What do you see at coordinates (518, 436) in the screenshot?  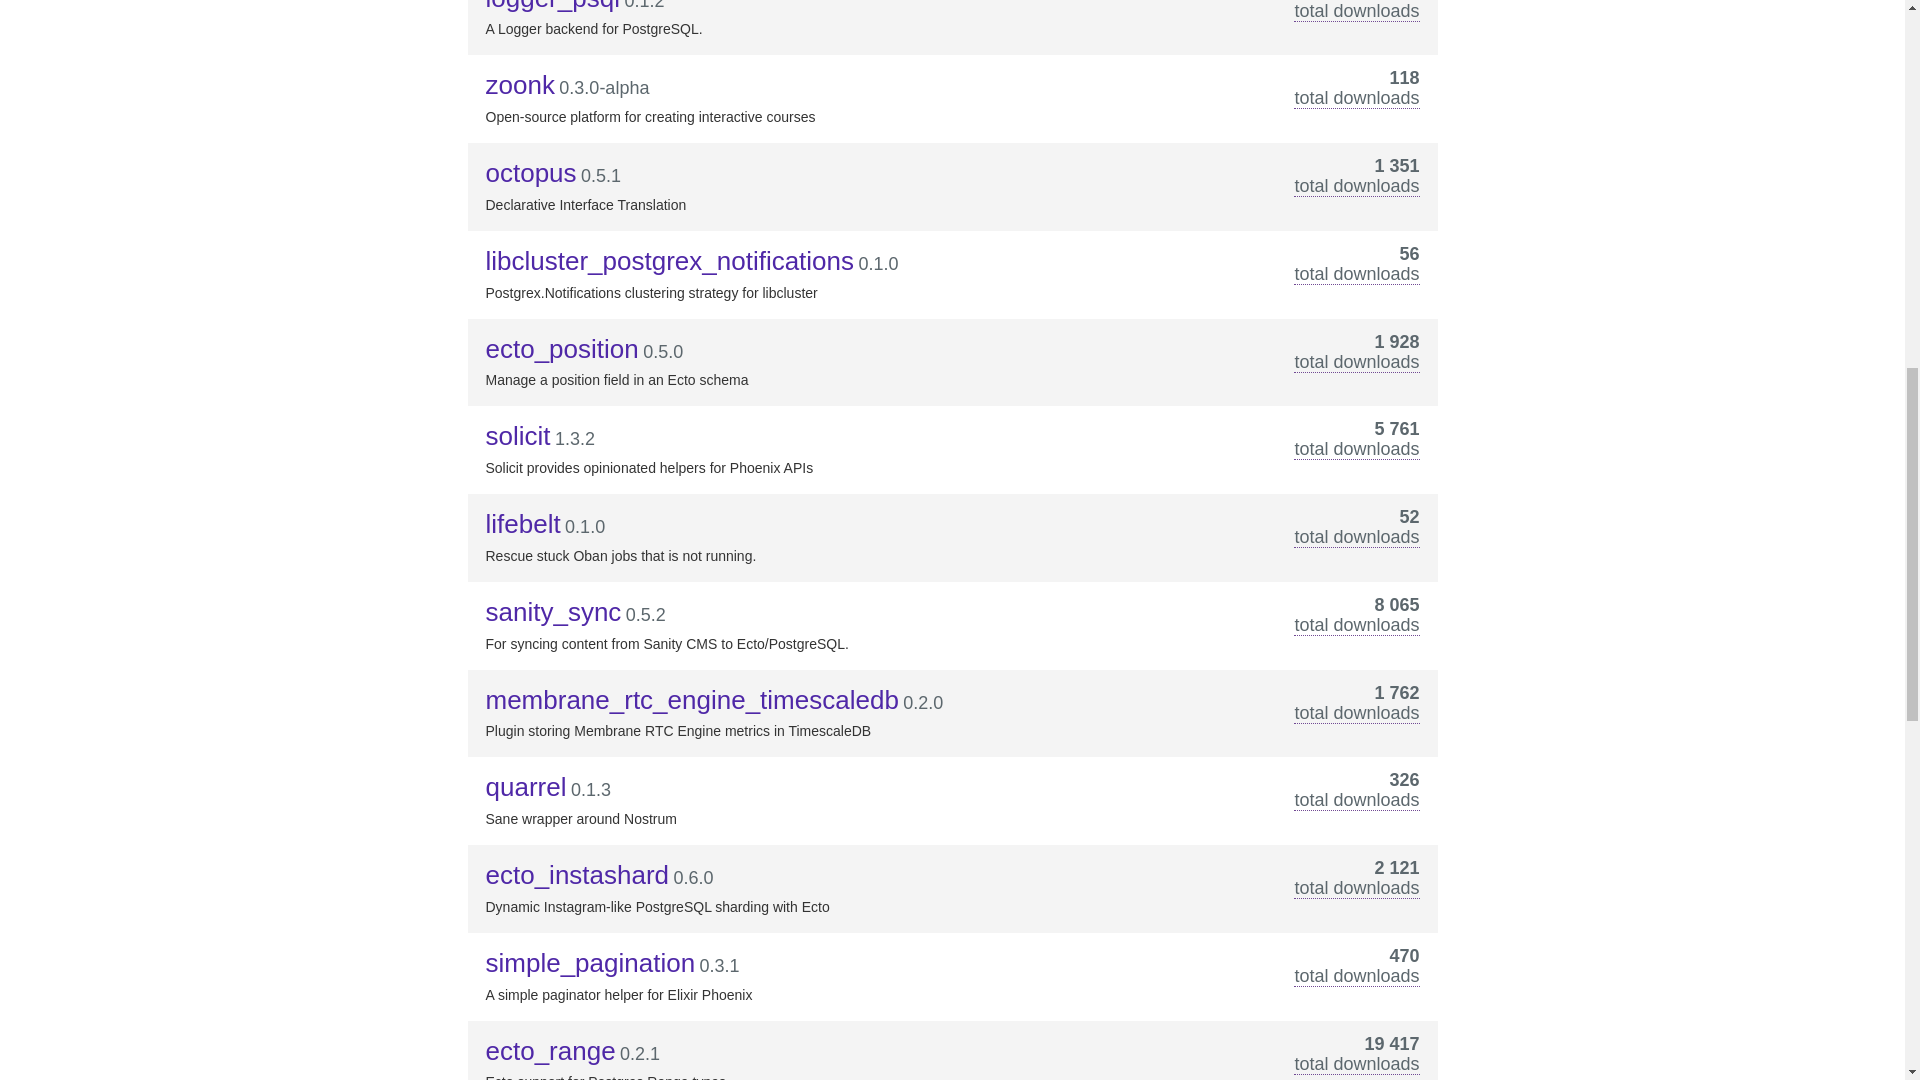 I see `solicit` at bounding box center [518, 436].